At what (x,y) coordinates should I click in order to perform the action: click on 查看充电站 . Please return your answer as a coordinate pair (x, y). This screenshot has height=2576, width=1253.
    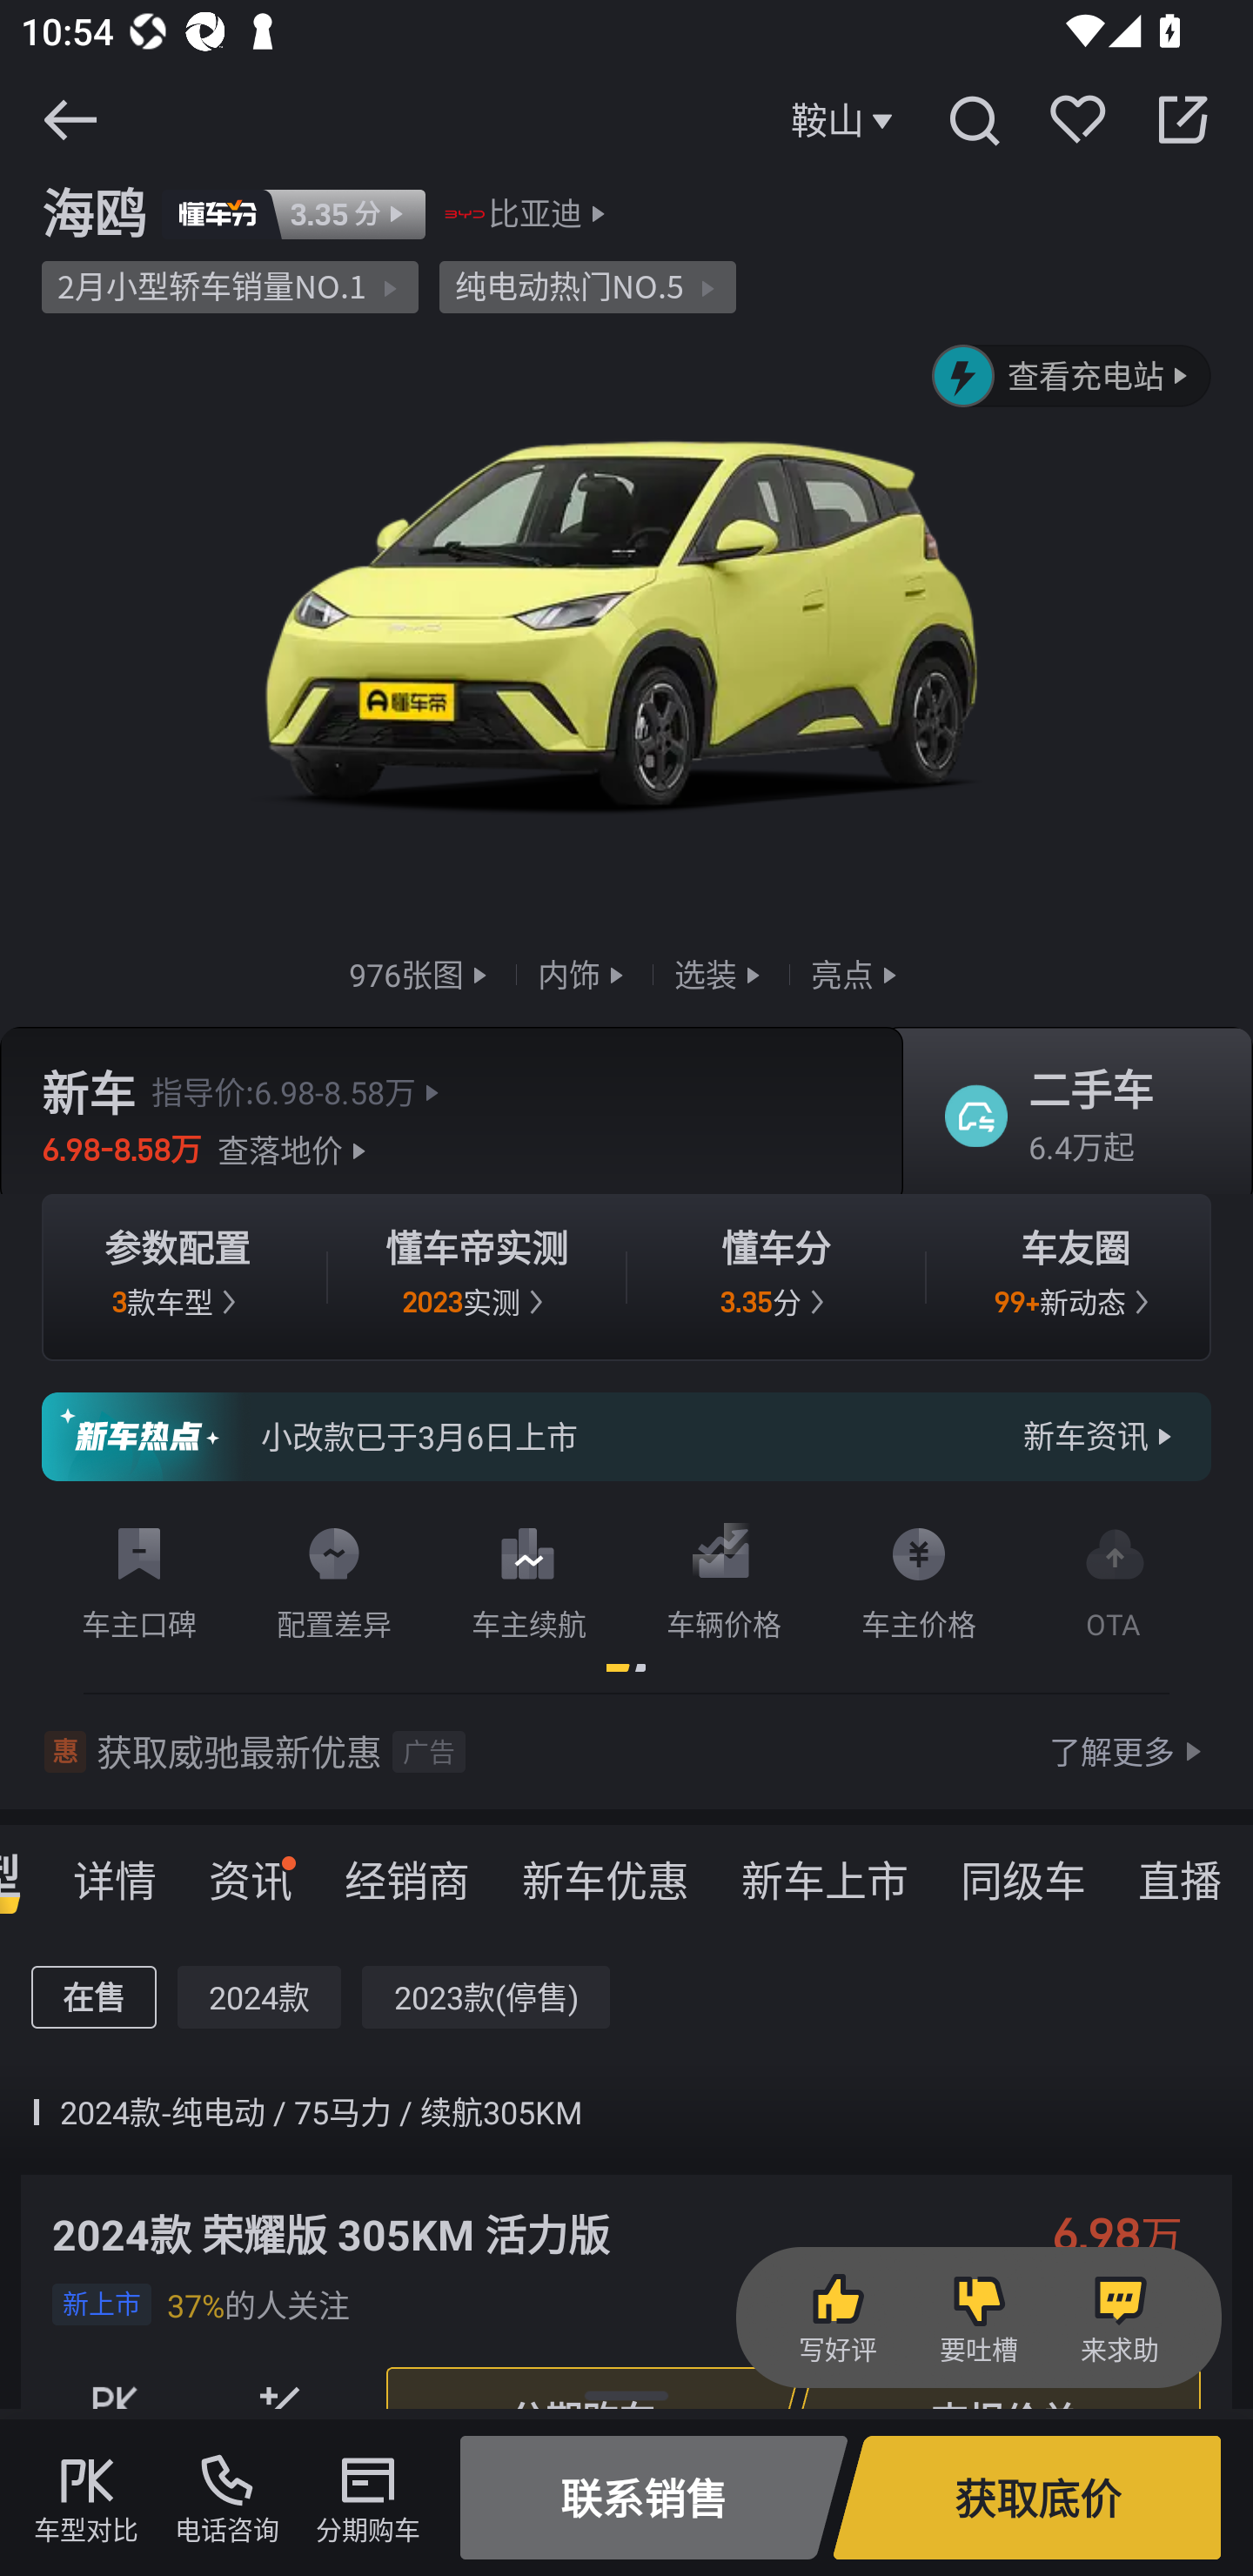
    Looking at the image, I should click on (1072, 376).